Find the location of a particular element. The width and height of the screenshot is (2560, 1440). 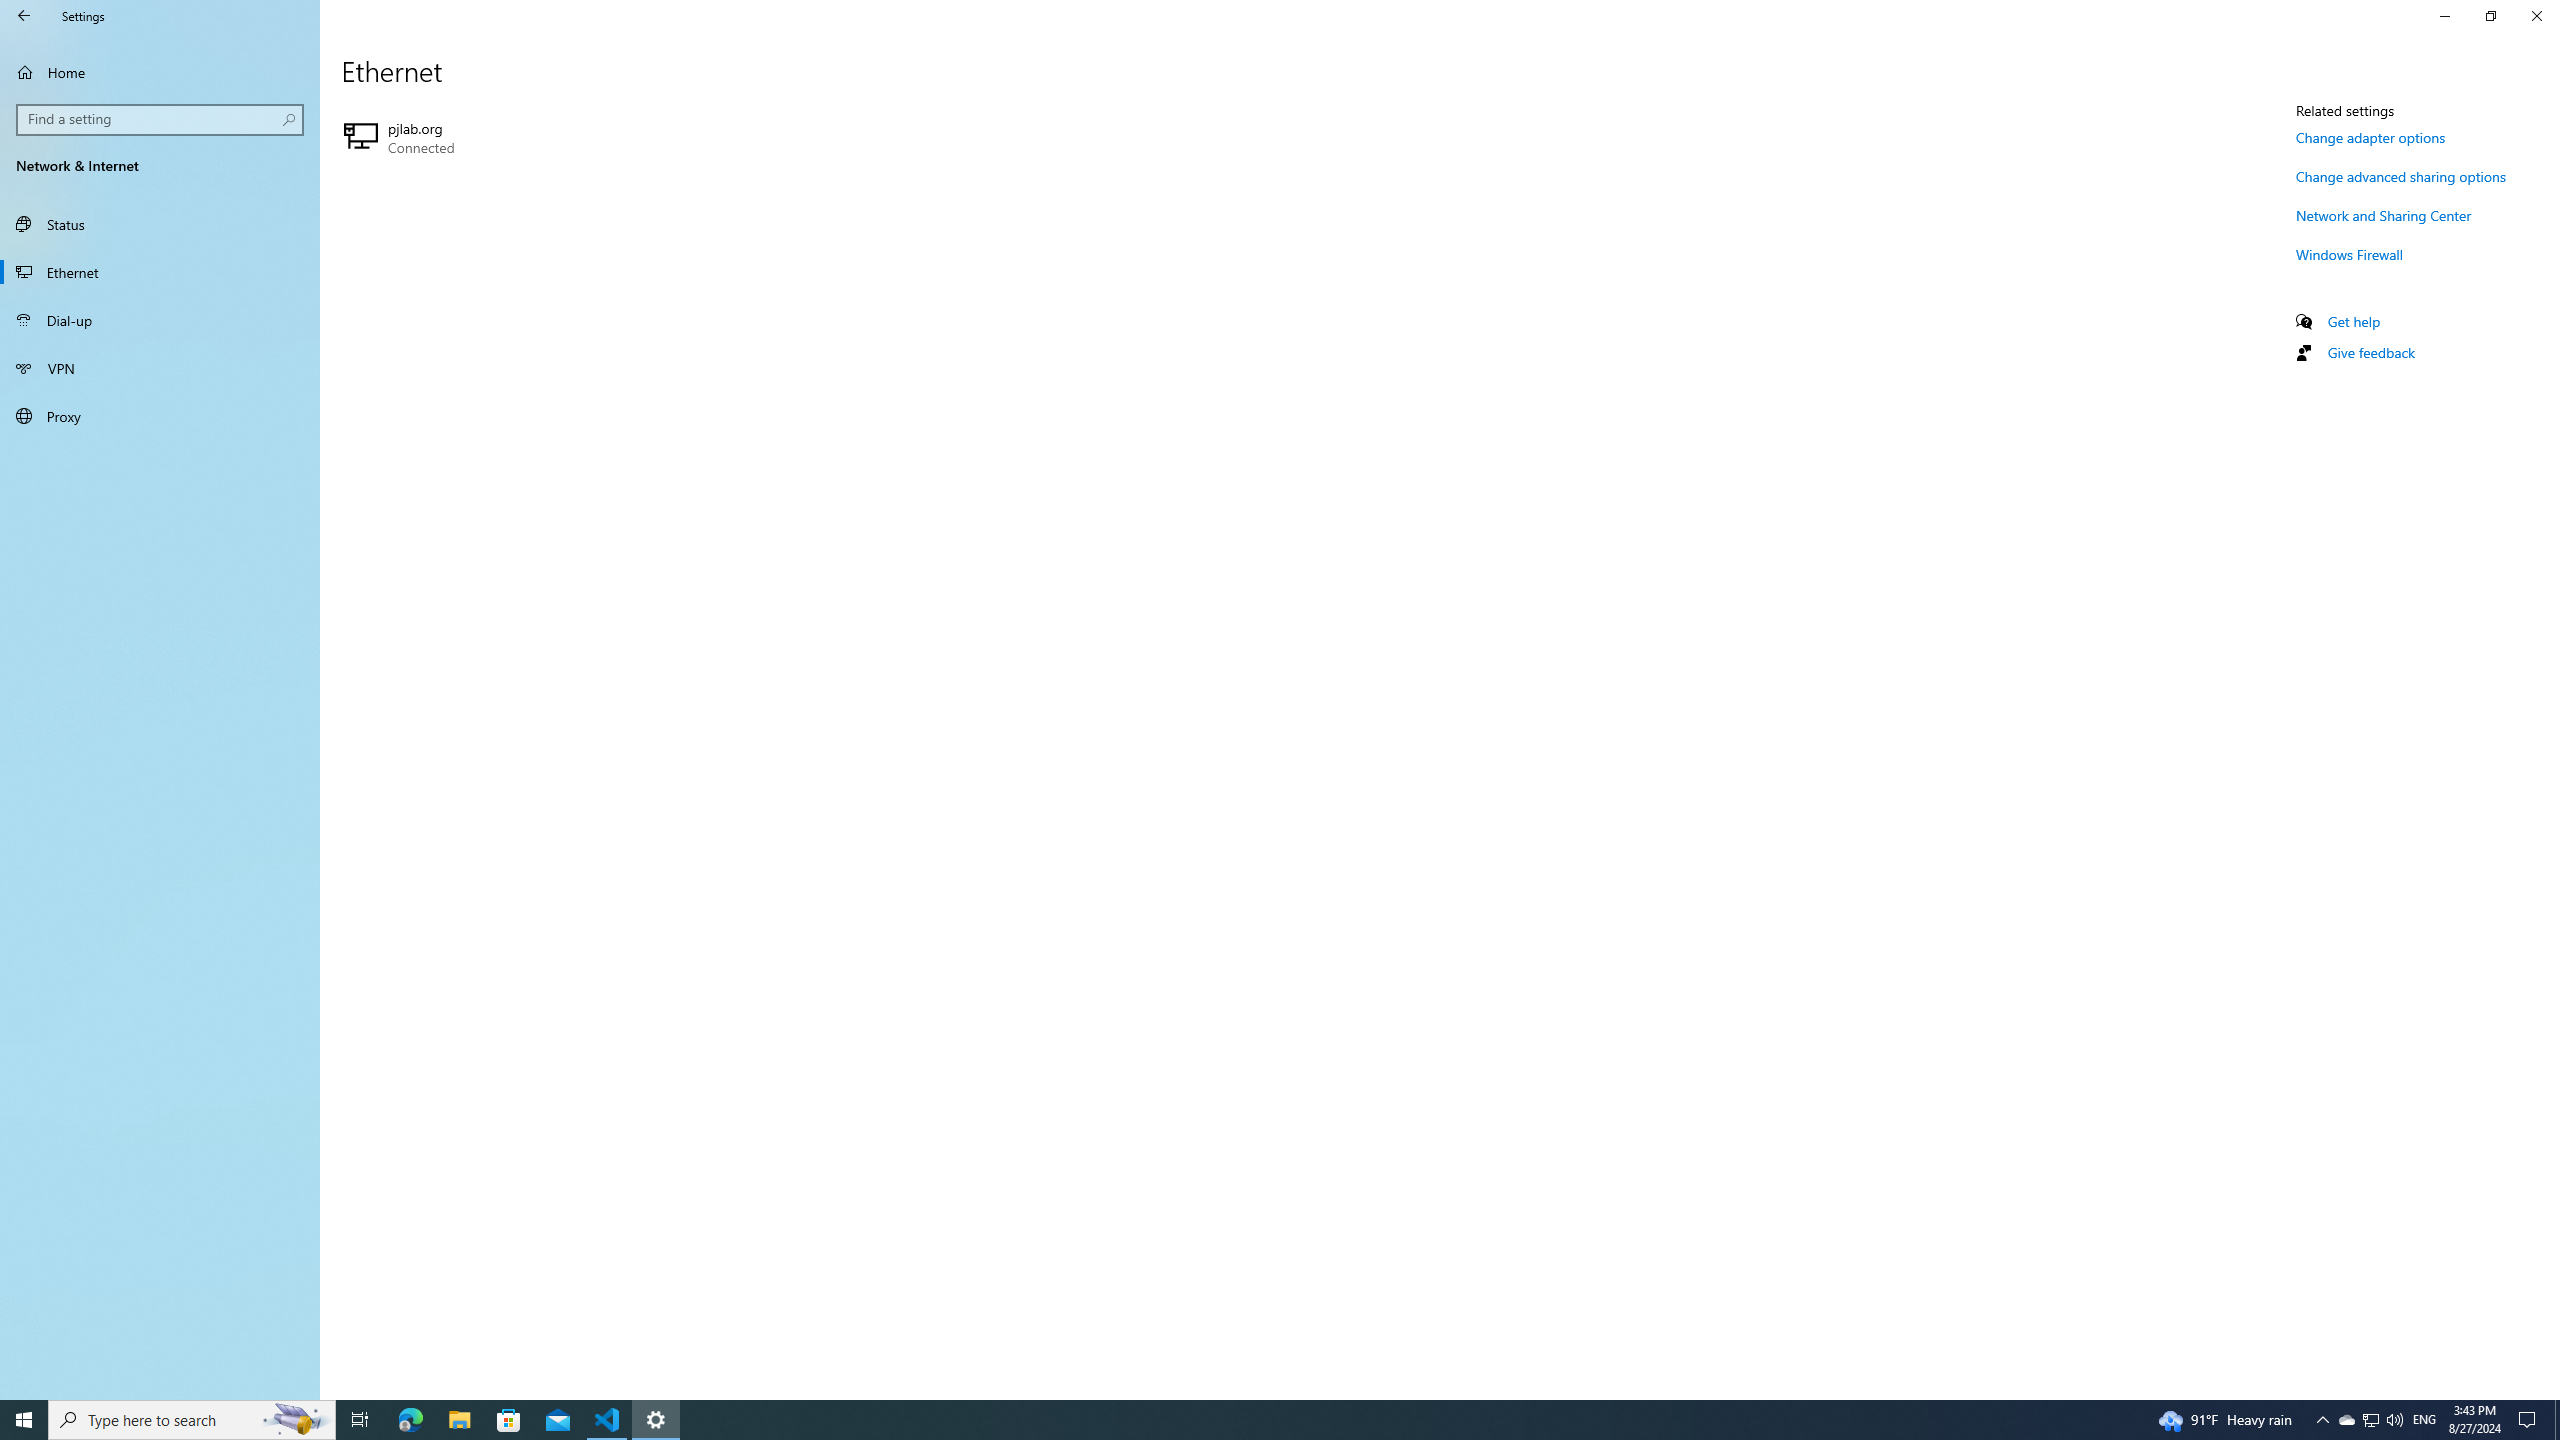

File Explorer is located at coordinates (2557, 1420).